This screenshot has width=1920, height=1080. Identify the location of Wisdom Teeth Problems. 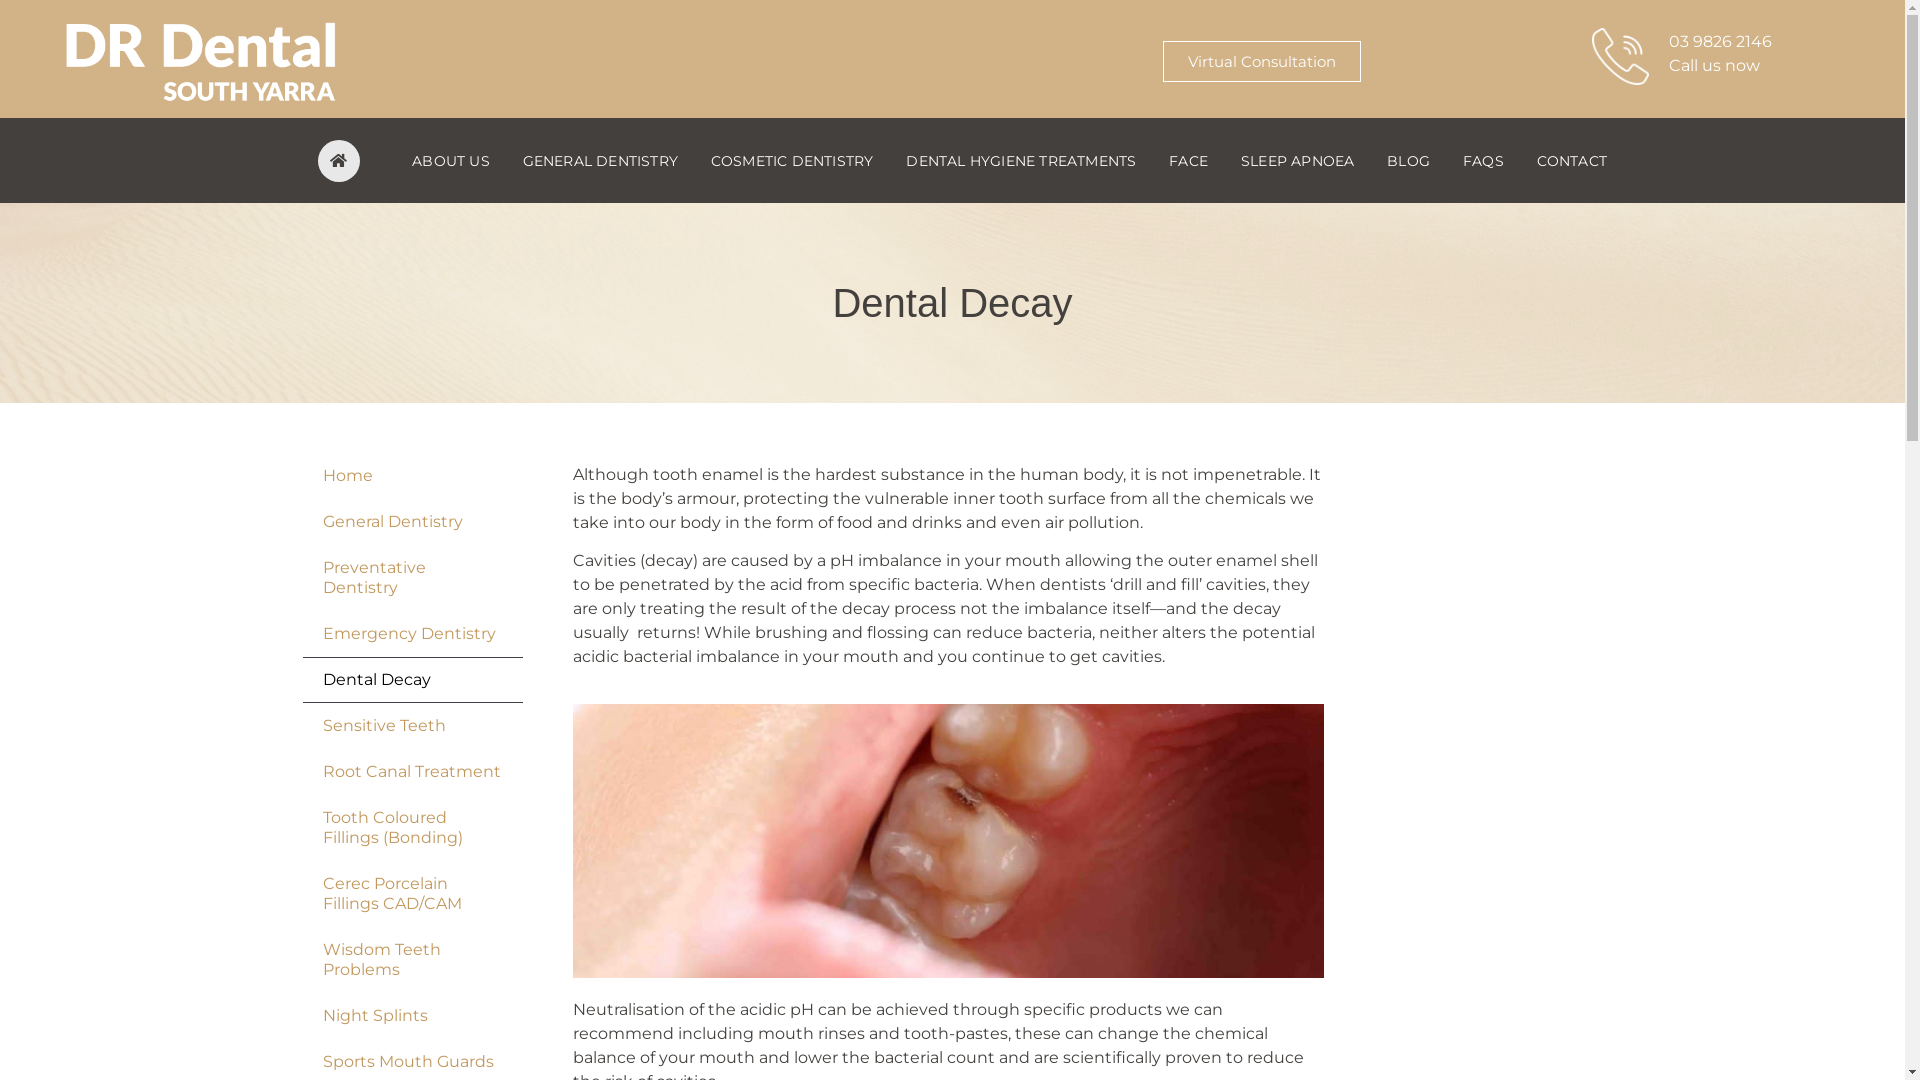
(412, 960).